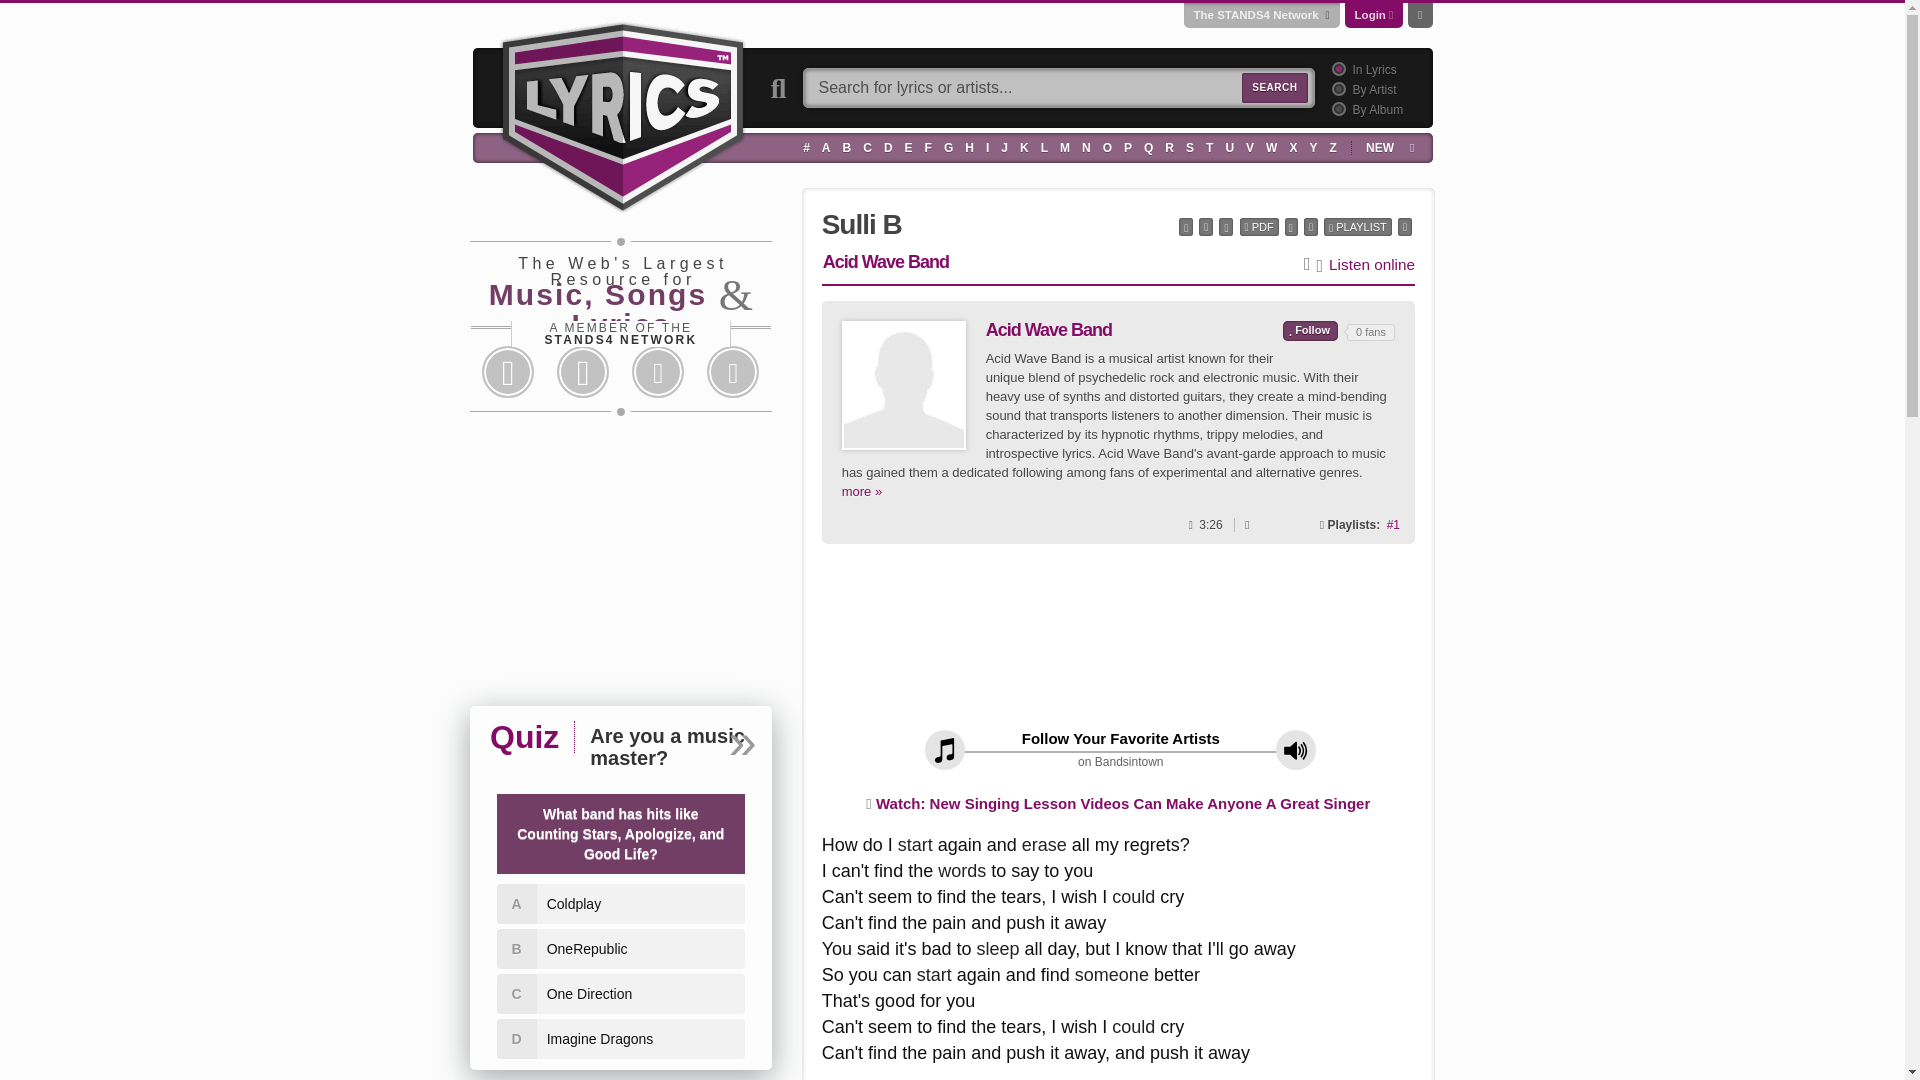 Image resolution: width=1920 pixels, height=1080 pixels. I want to click on 3, so click(1336, 108).